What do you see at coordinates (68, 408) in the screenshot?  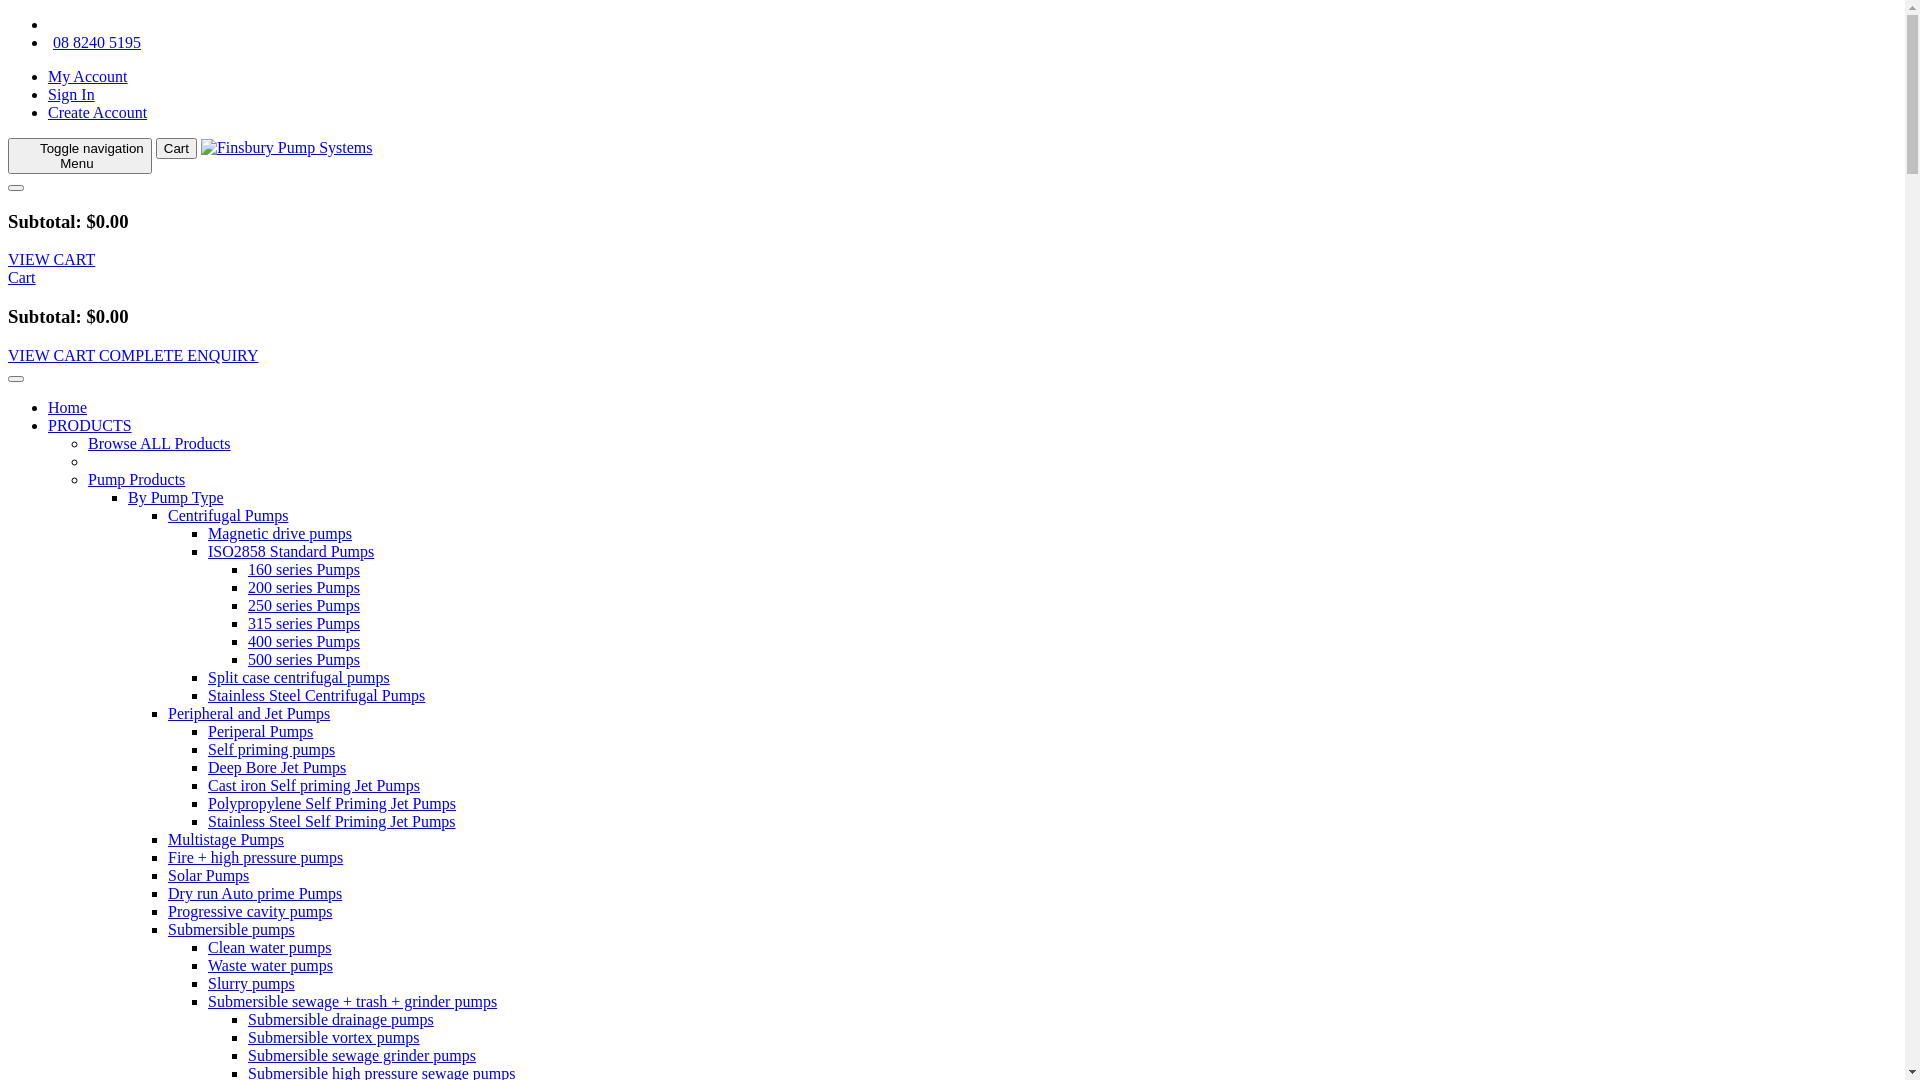 I see `Home` at bounding box center [68, 408].